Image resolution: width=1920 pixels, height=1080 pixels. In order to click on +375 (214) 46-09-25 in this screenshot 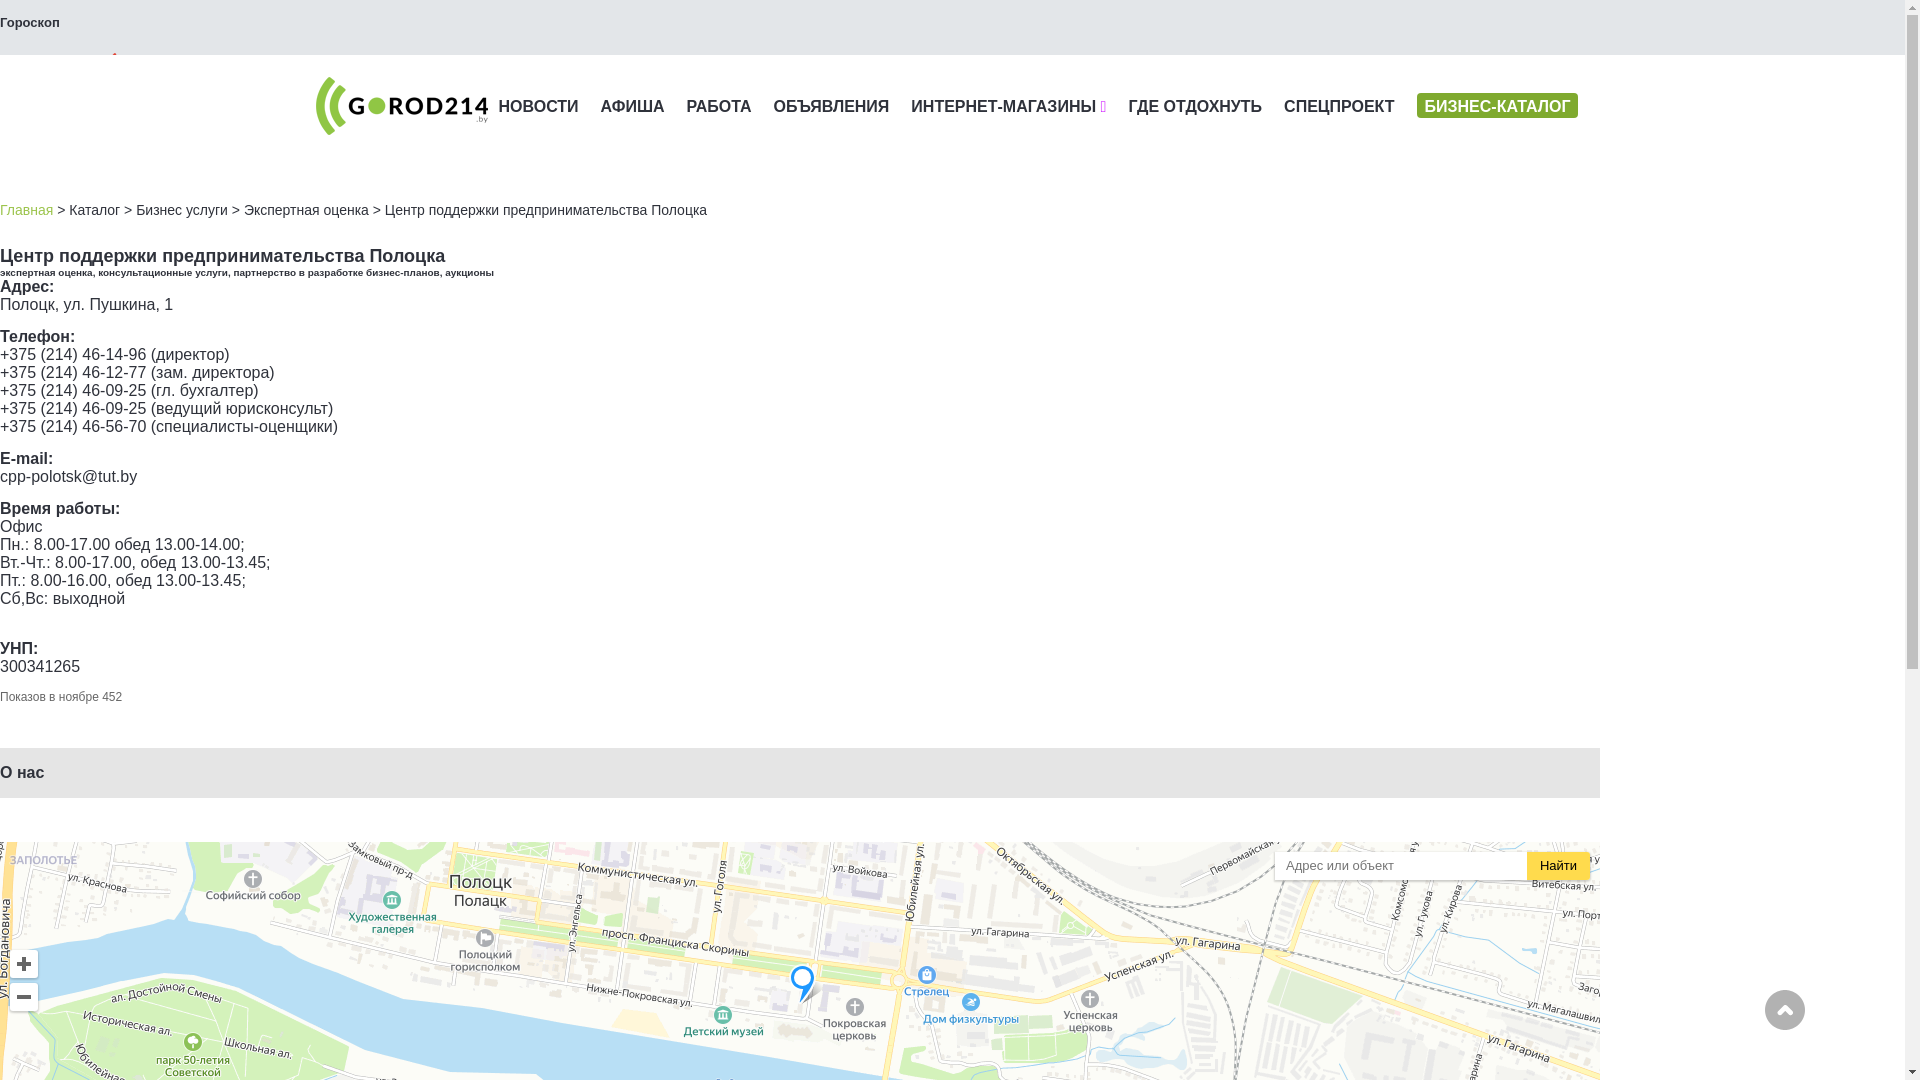, I will do `click(73, 408)`.